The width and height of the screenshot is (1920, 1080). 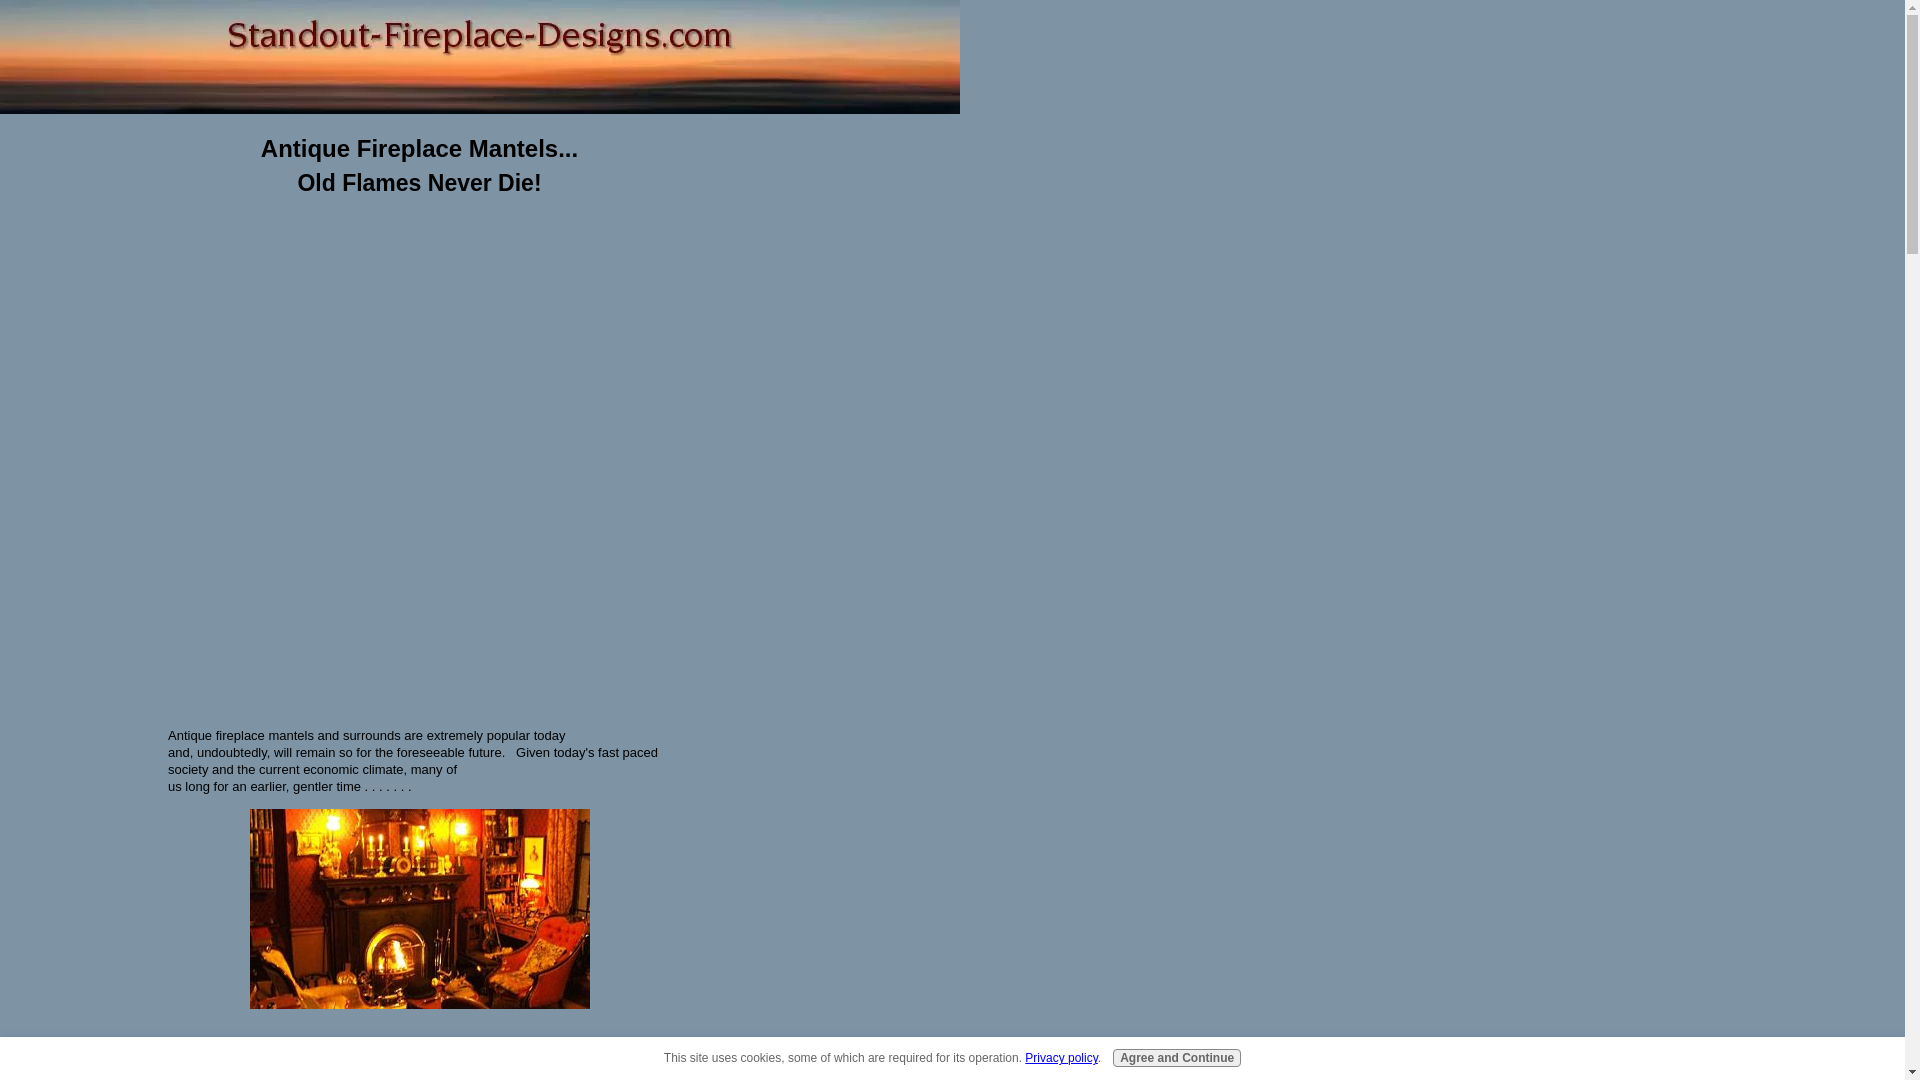 I want to click on antique fireplace, so click(x=545, y=1070).